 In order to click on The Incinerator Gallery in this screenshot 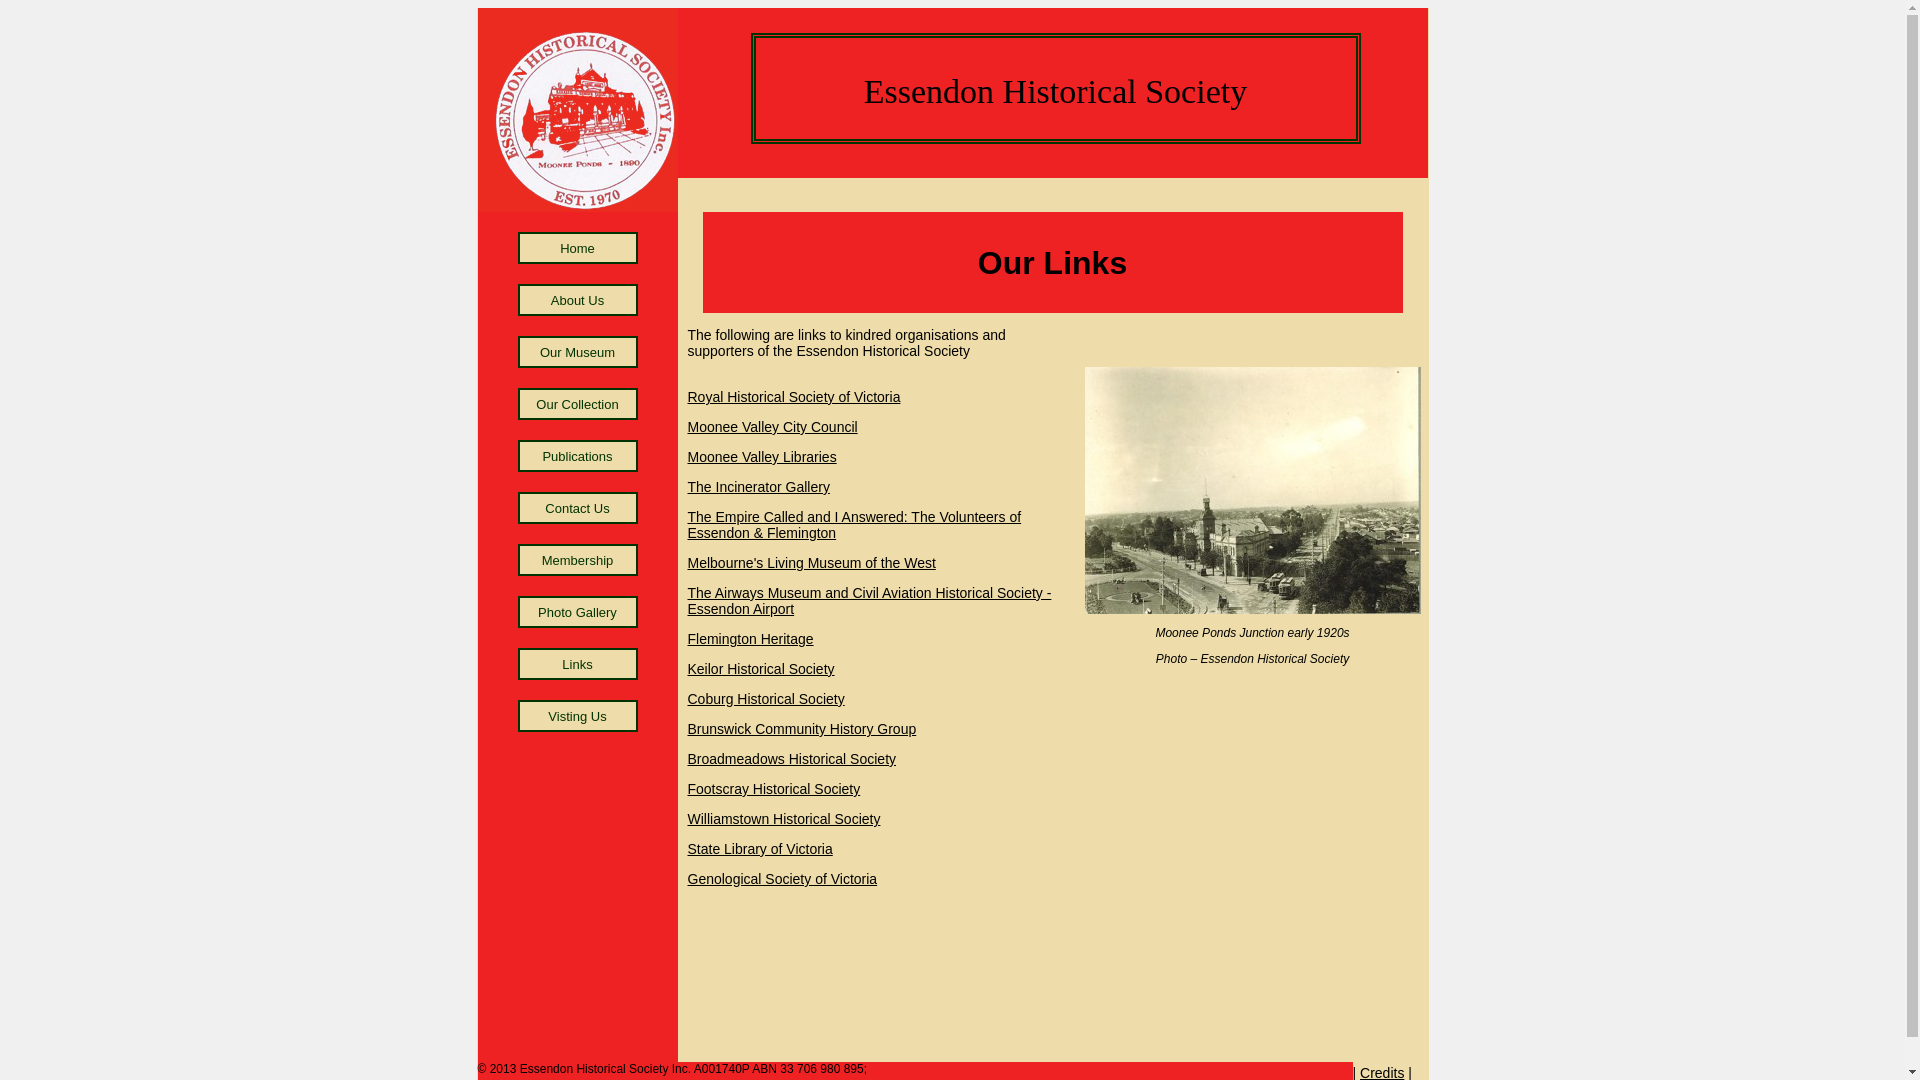, I will do `click(759, 487)`.